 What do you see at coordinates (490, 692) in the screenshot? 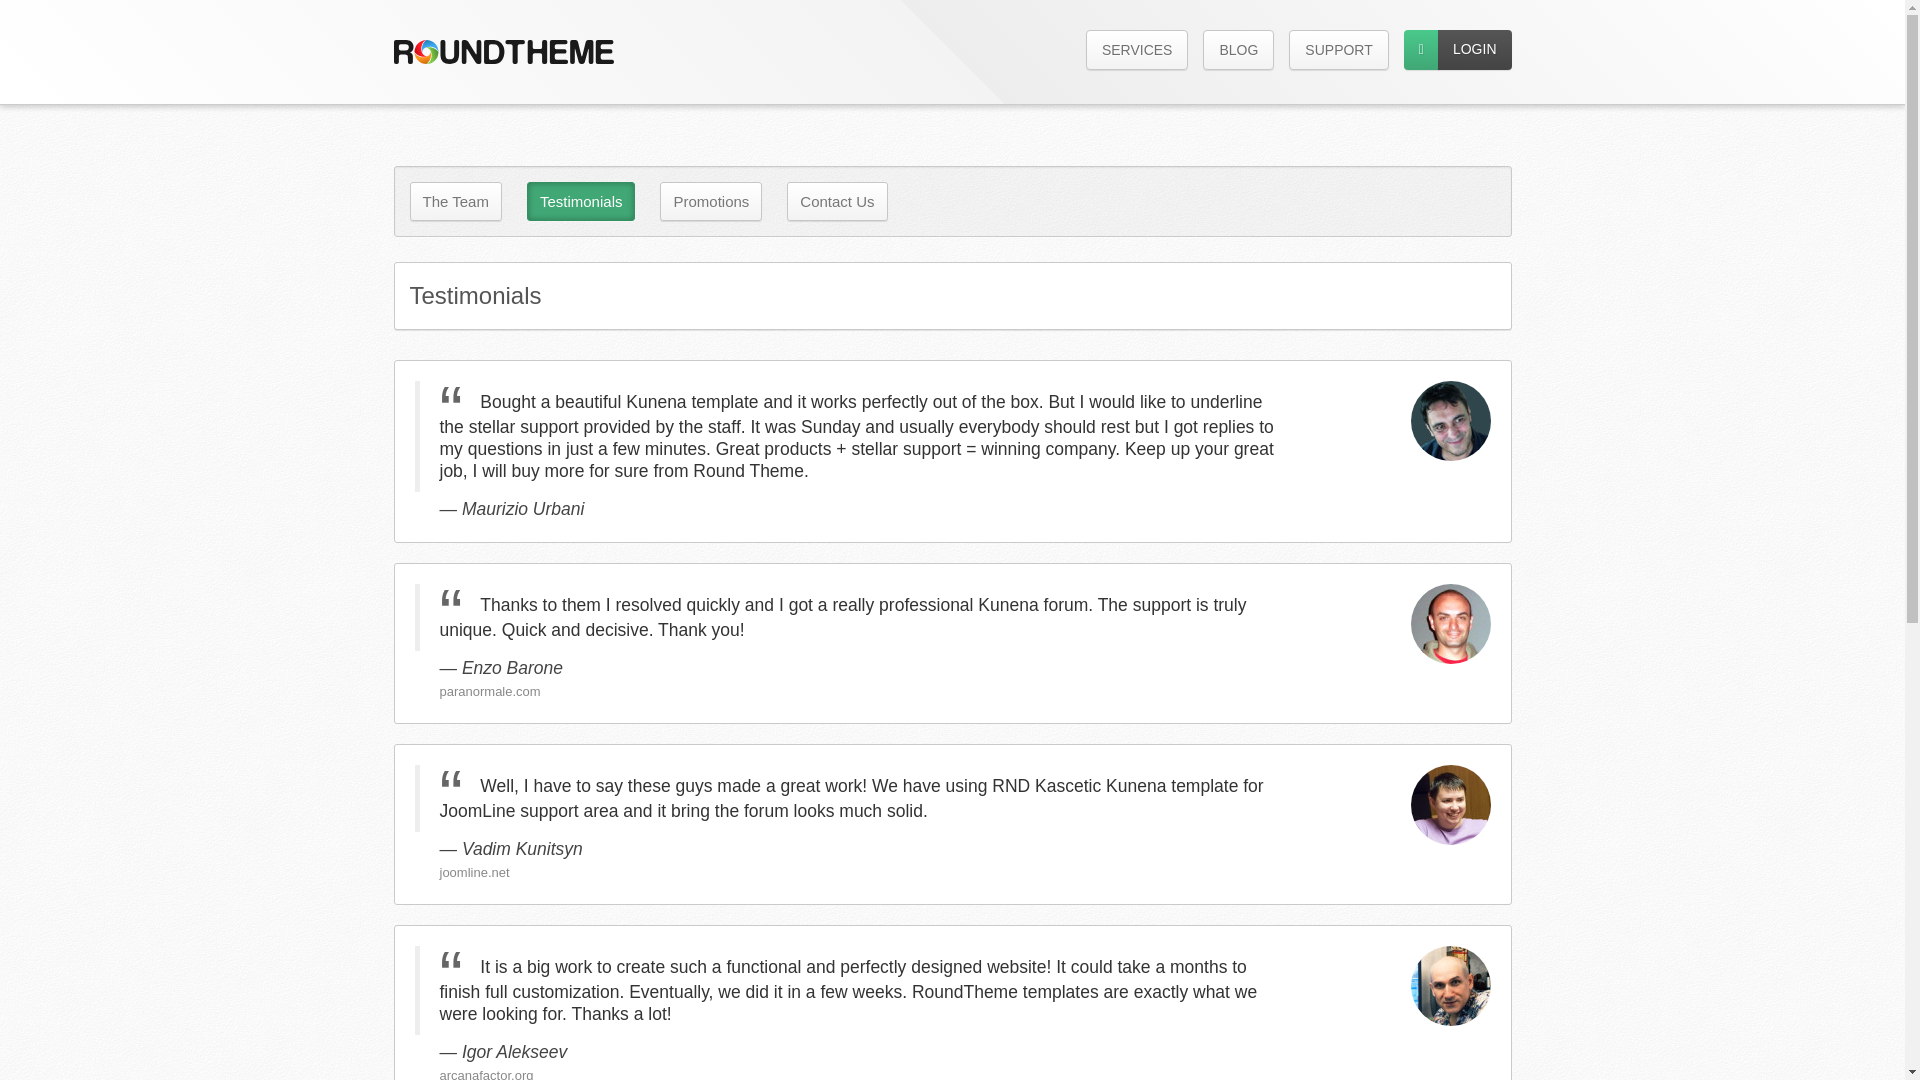
I see `paranormale.com` at bounding box center [490, 692].